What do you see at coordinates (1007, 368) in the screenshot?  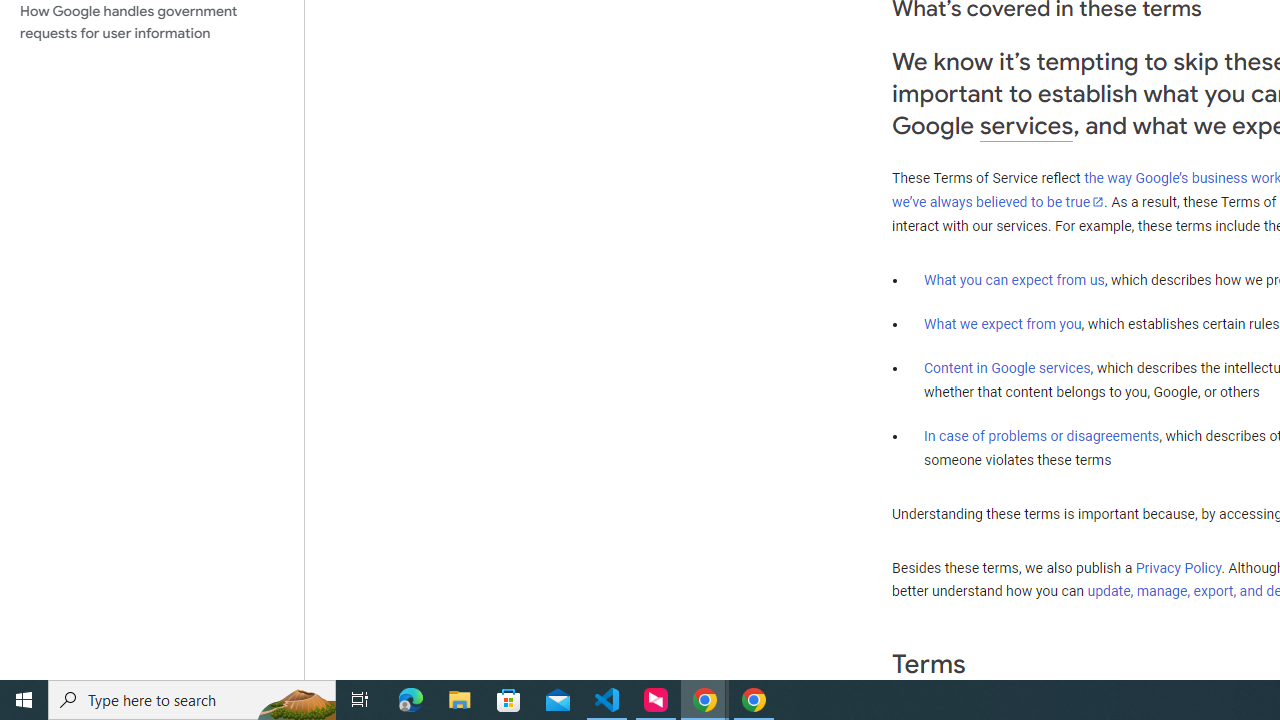 I see `Content in Google services` at bounding box center [1007, 368].